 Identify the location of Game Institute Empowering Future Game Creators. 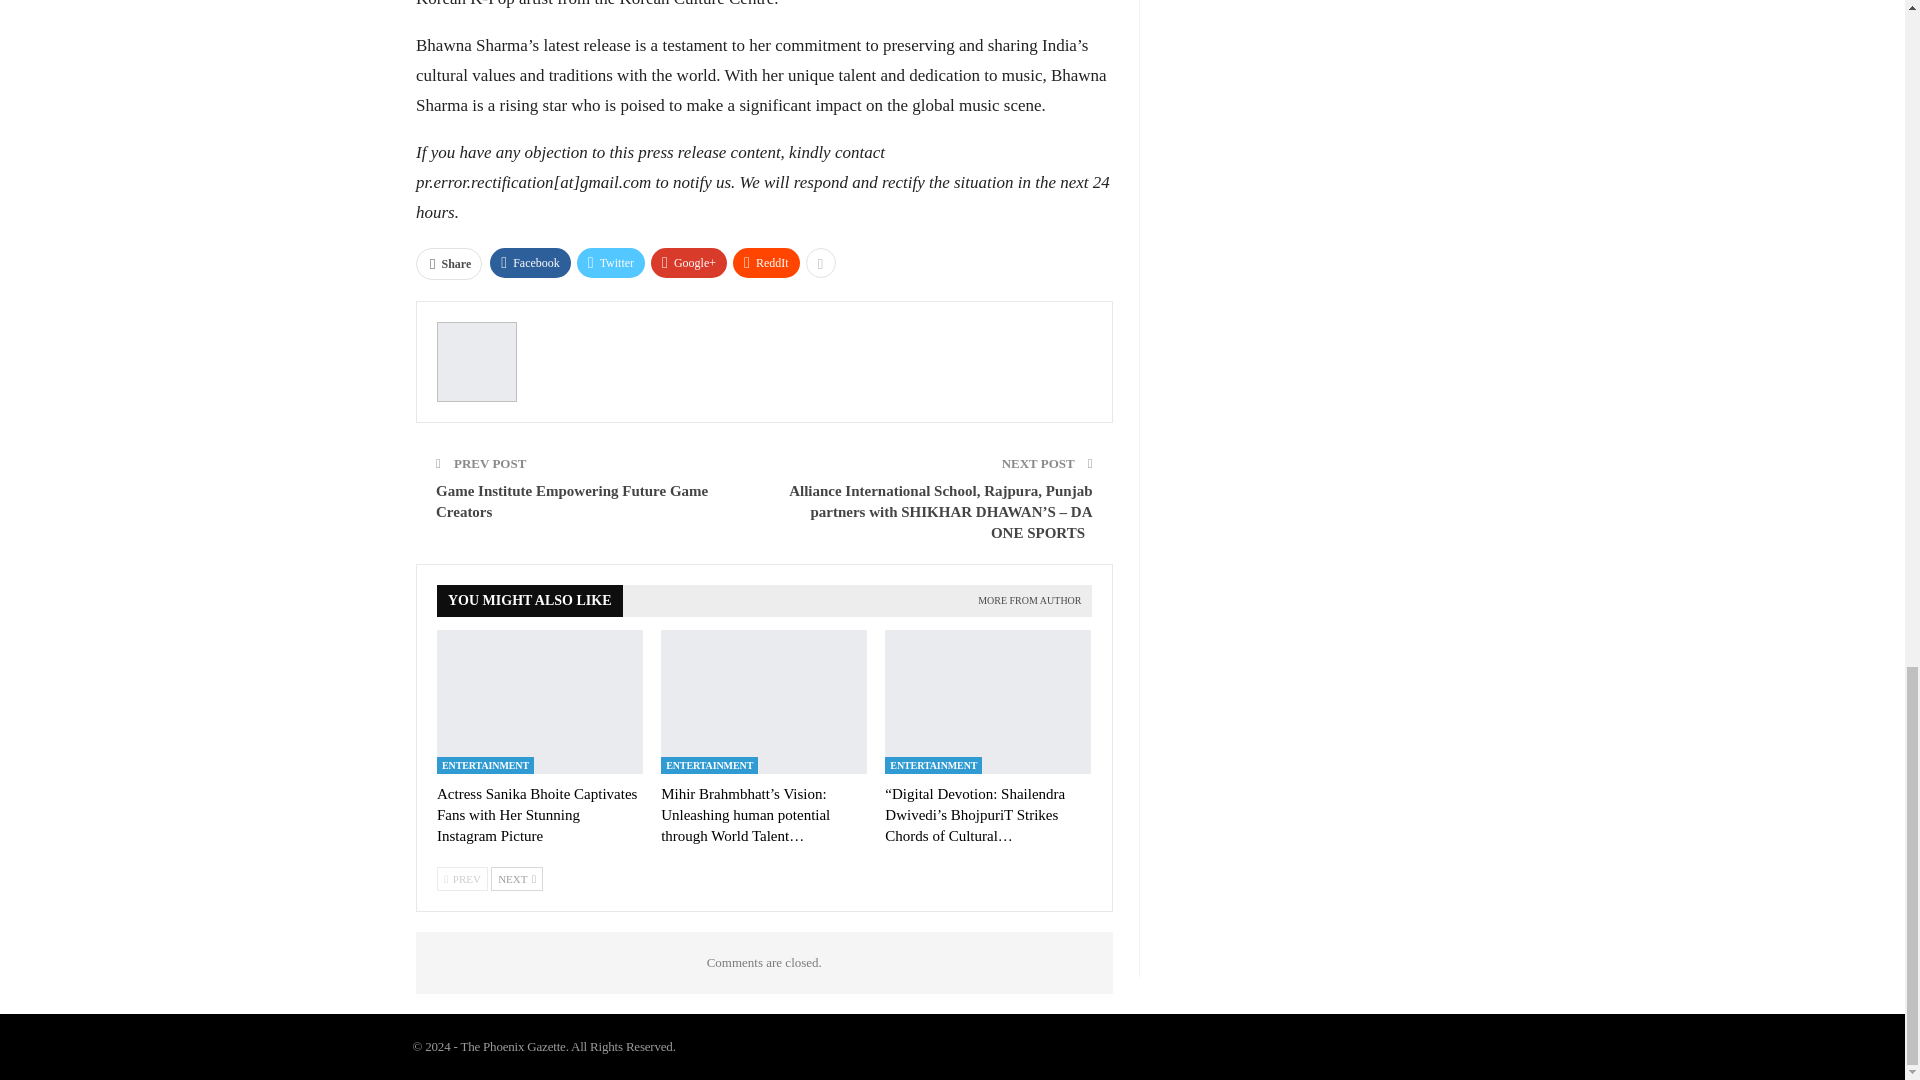
(572, 500).